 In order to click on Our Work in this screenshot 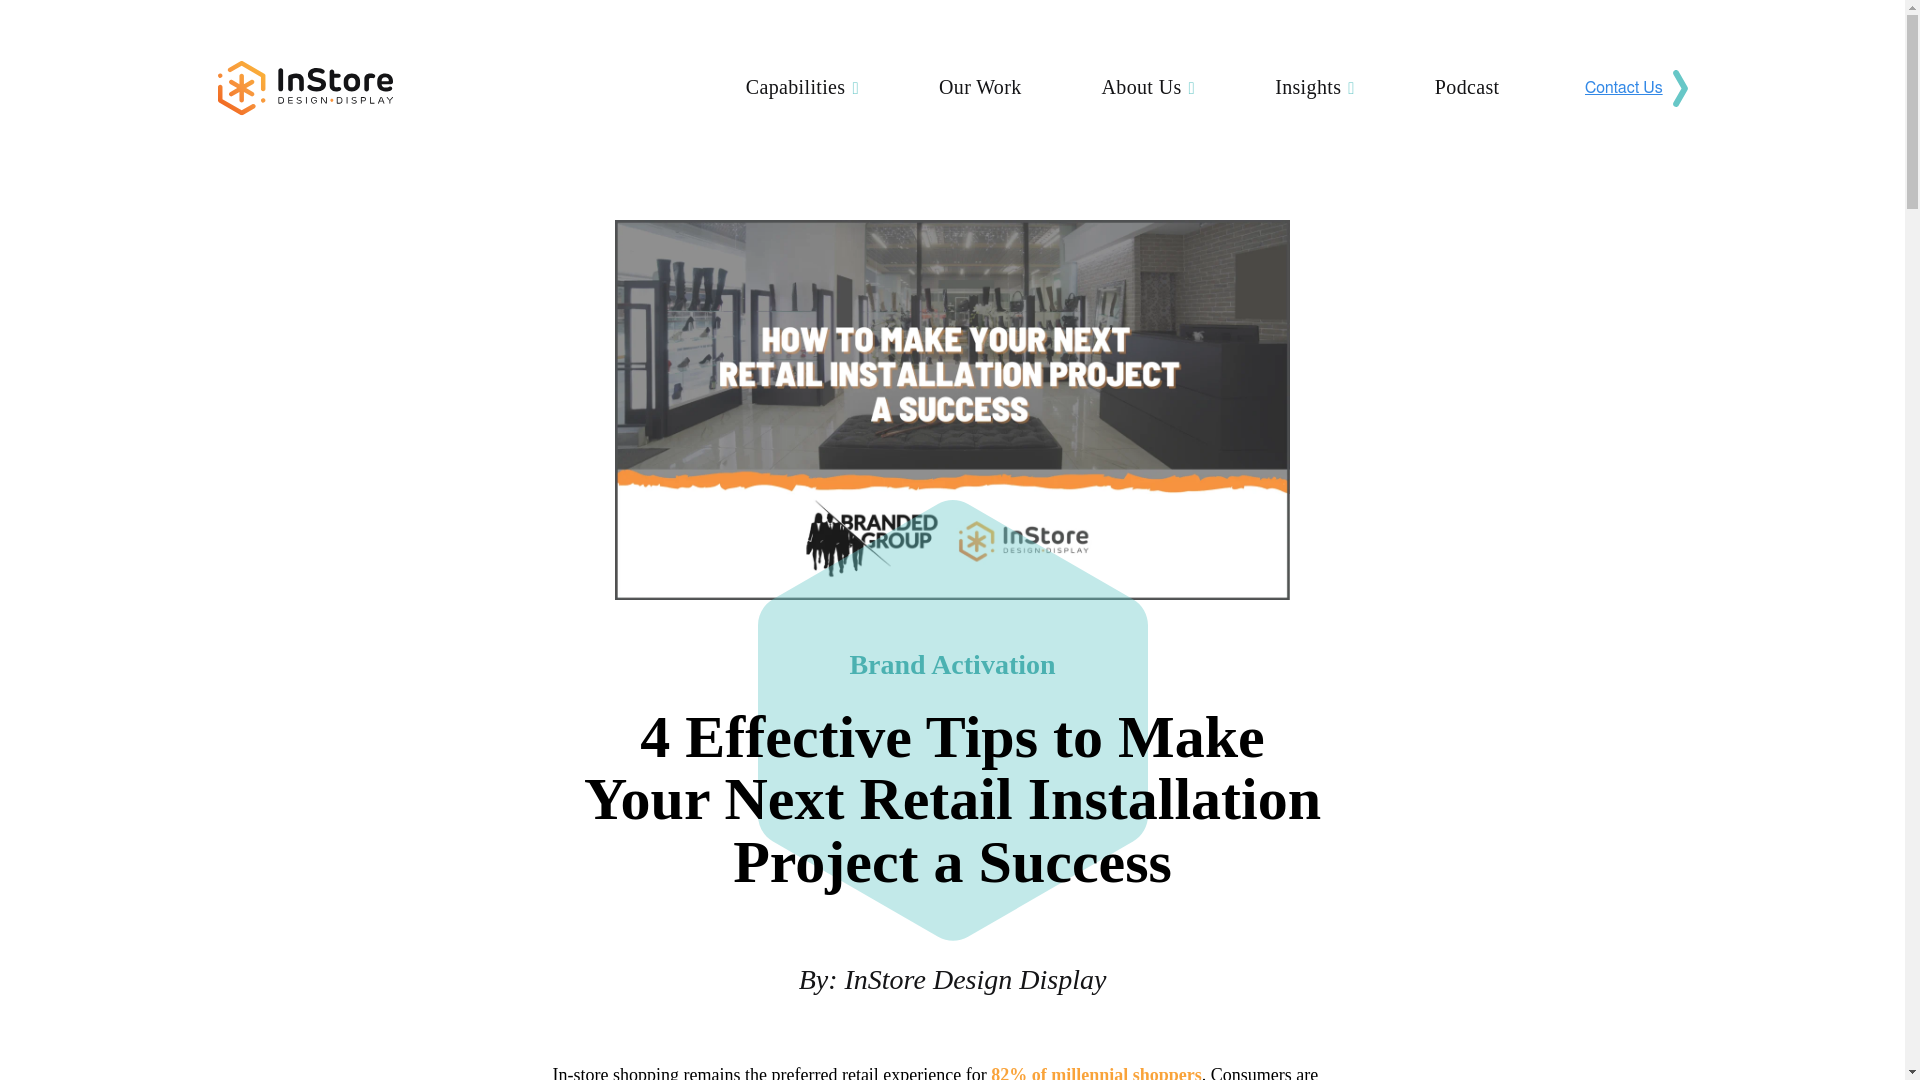, I will do `click(980, 86)`.